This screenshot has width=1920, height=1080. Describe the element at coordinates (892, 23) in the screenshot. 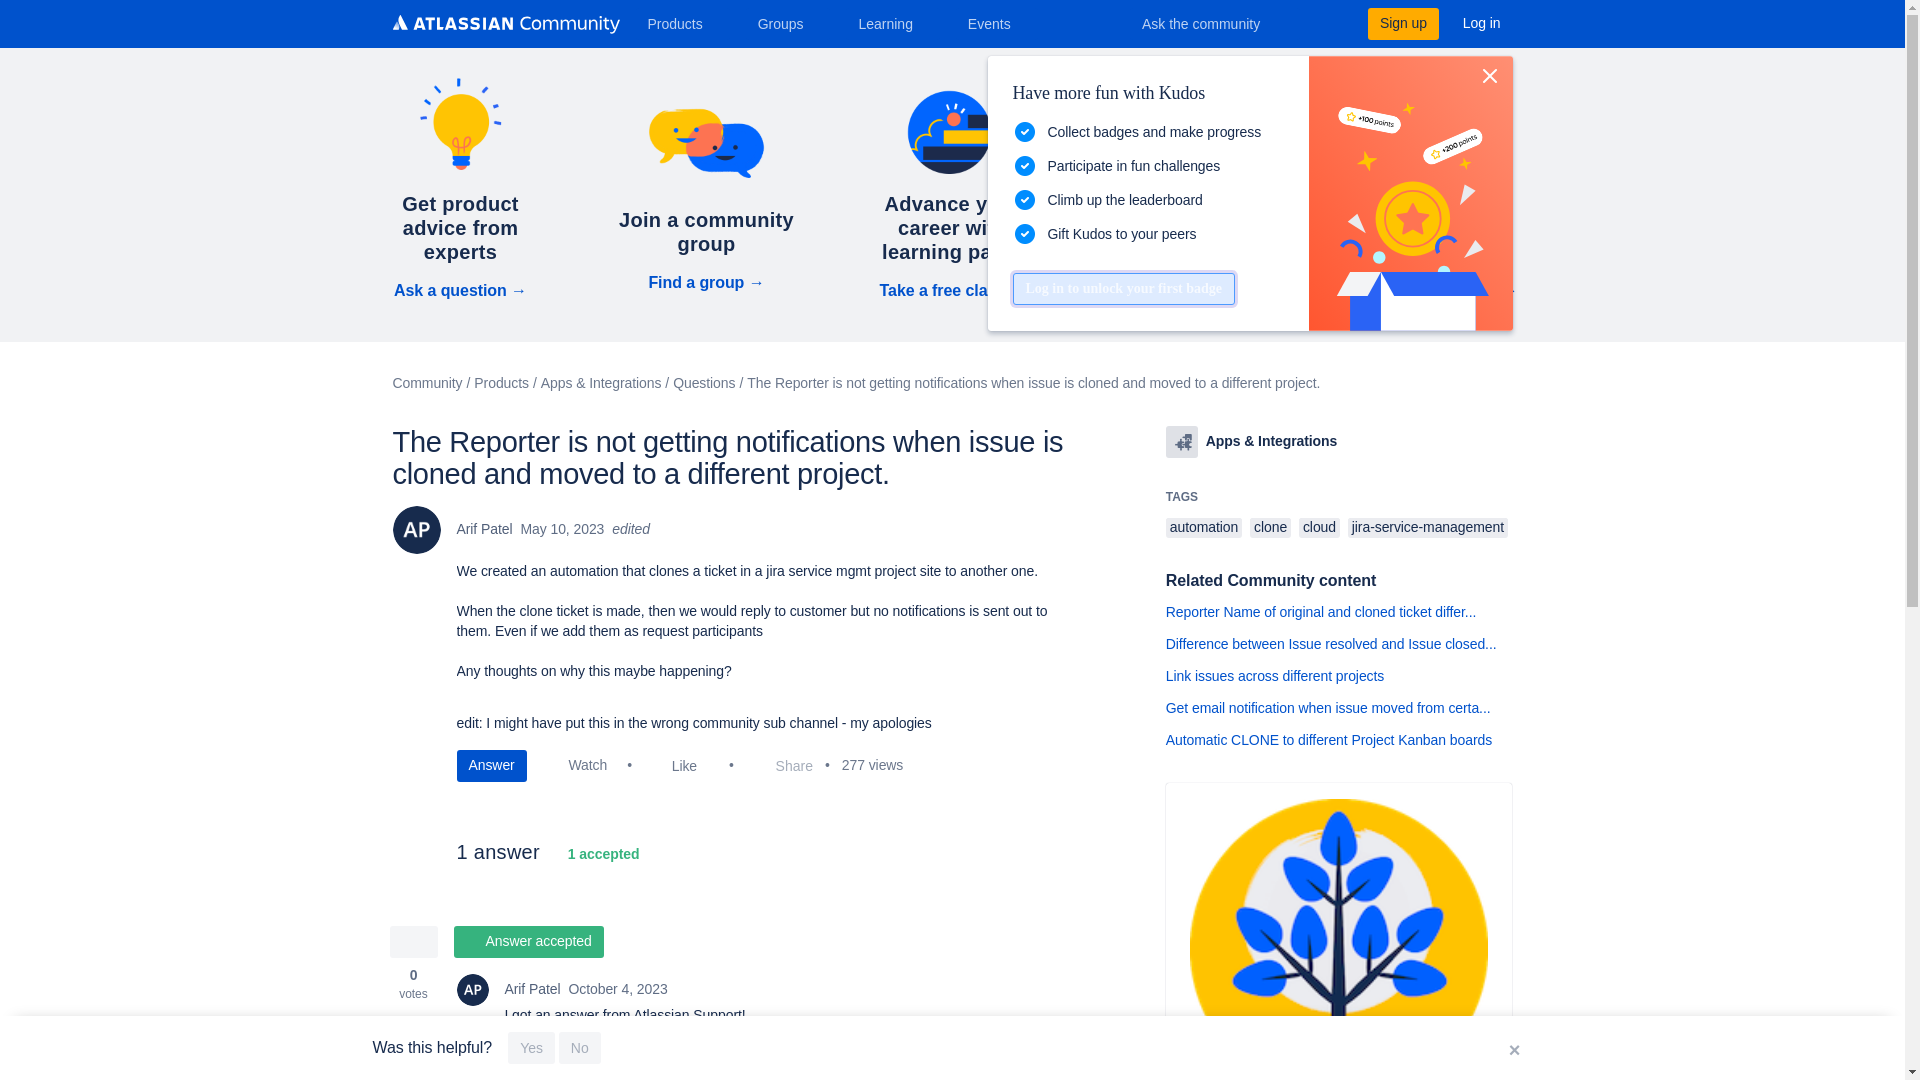

I see `Learning` at that location.